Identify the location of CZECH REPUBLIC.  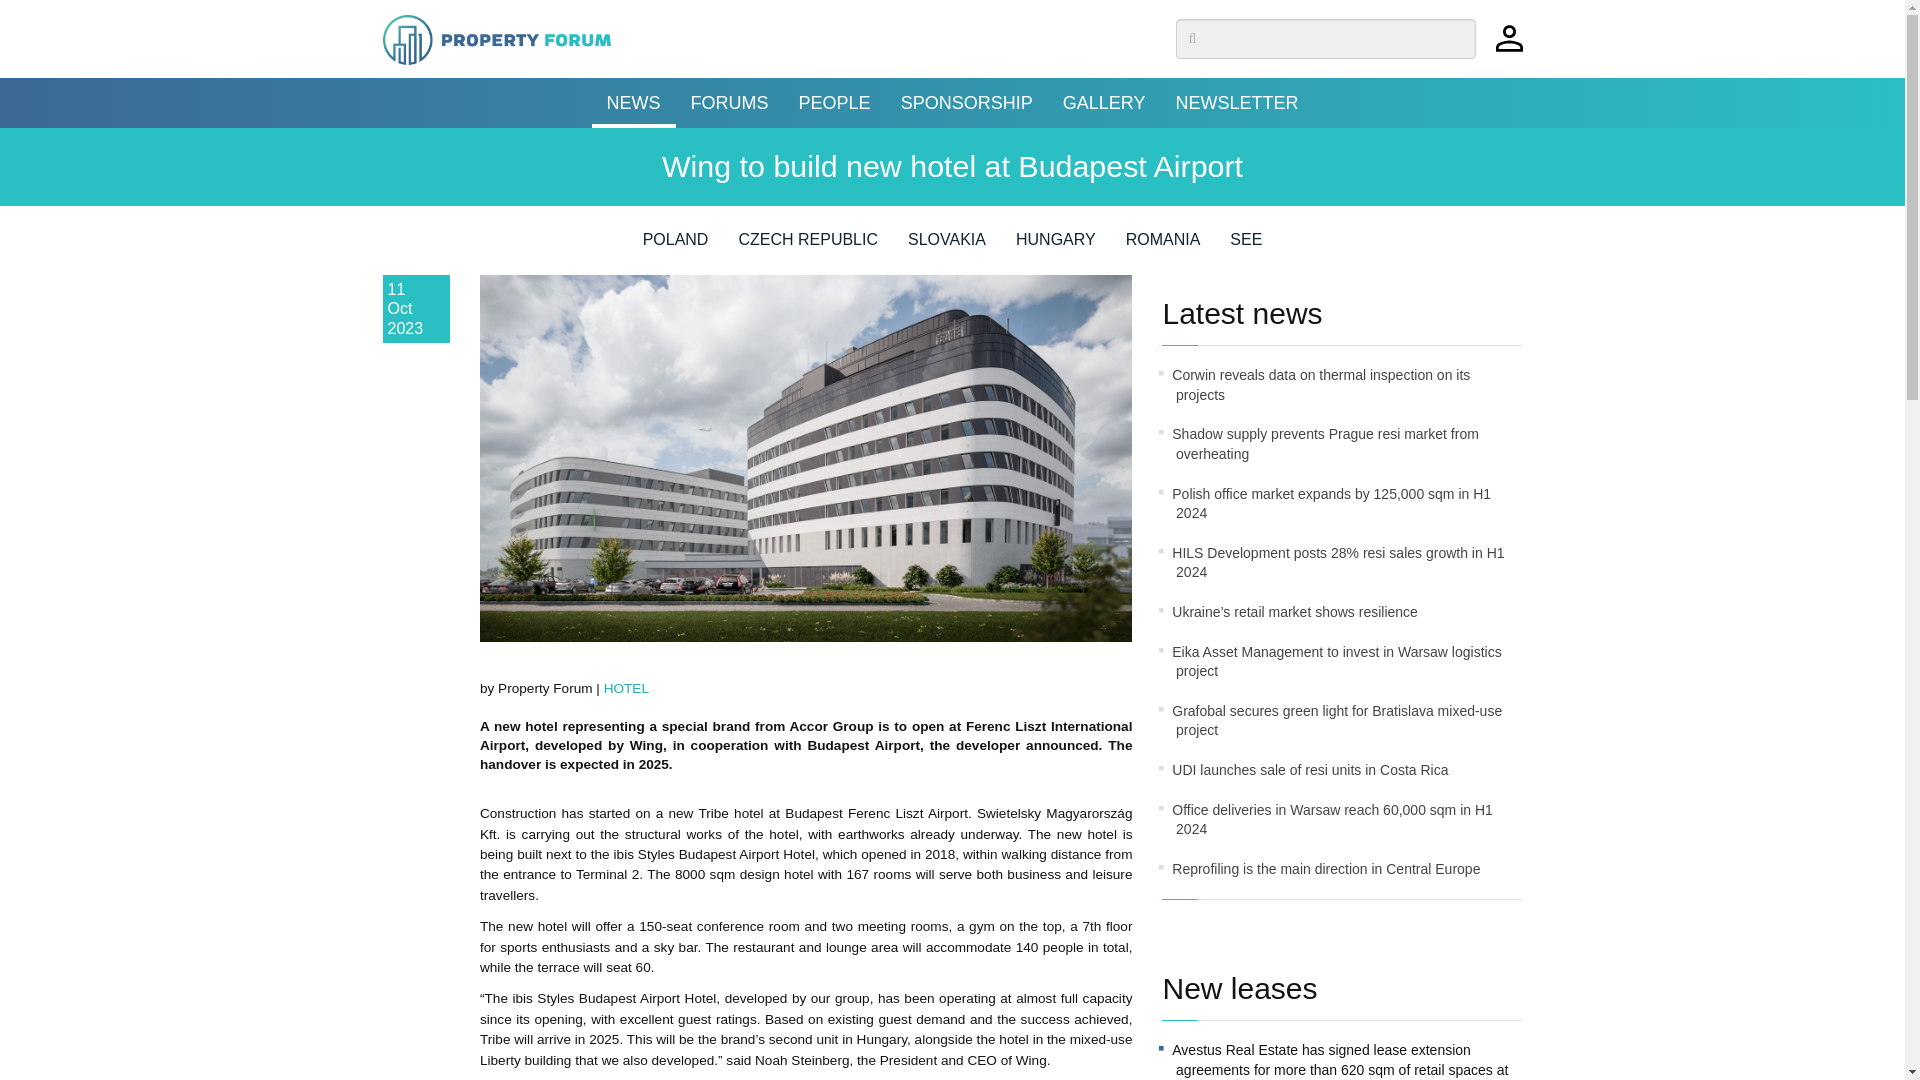
(807, 246).